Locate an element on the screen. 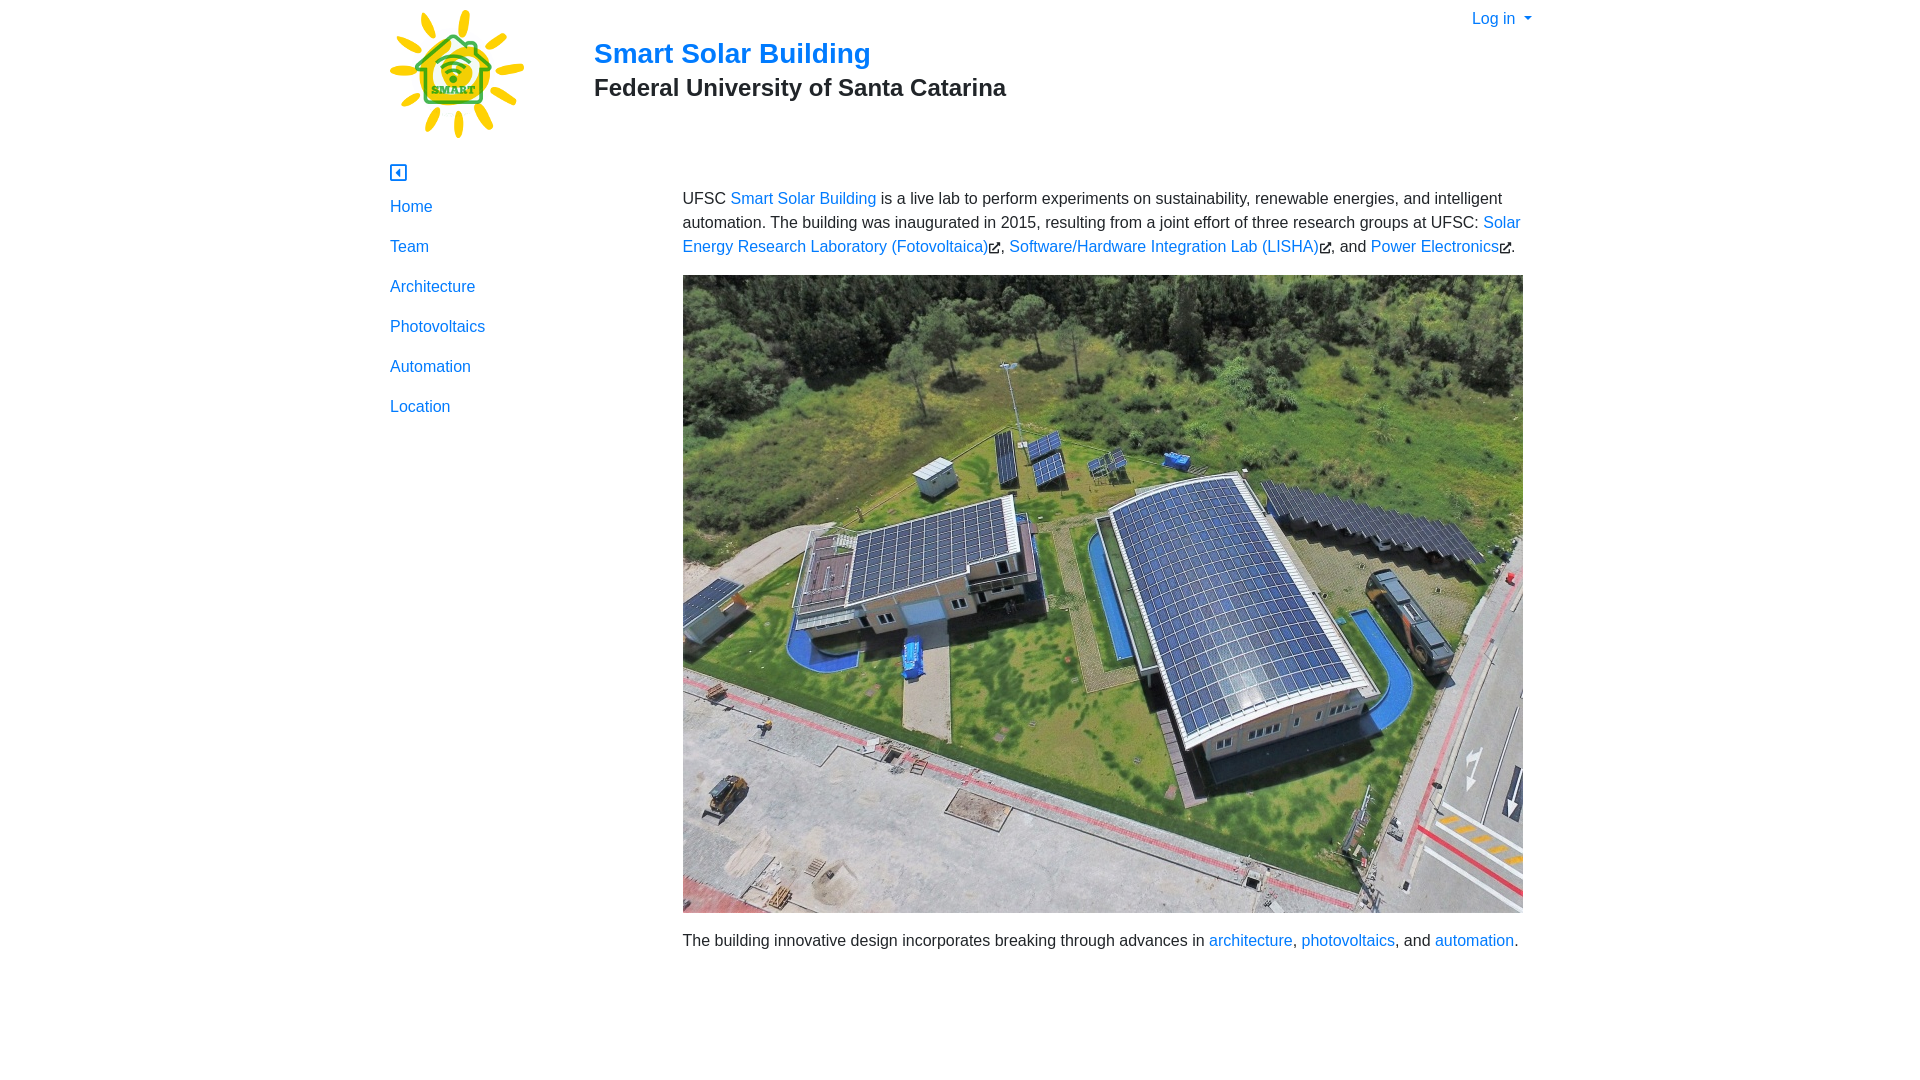  Solar Smart Building is located at coordinates (450, 76).